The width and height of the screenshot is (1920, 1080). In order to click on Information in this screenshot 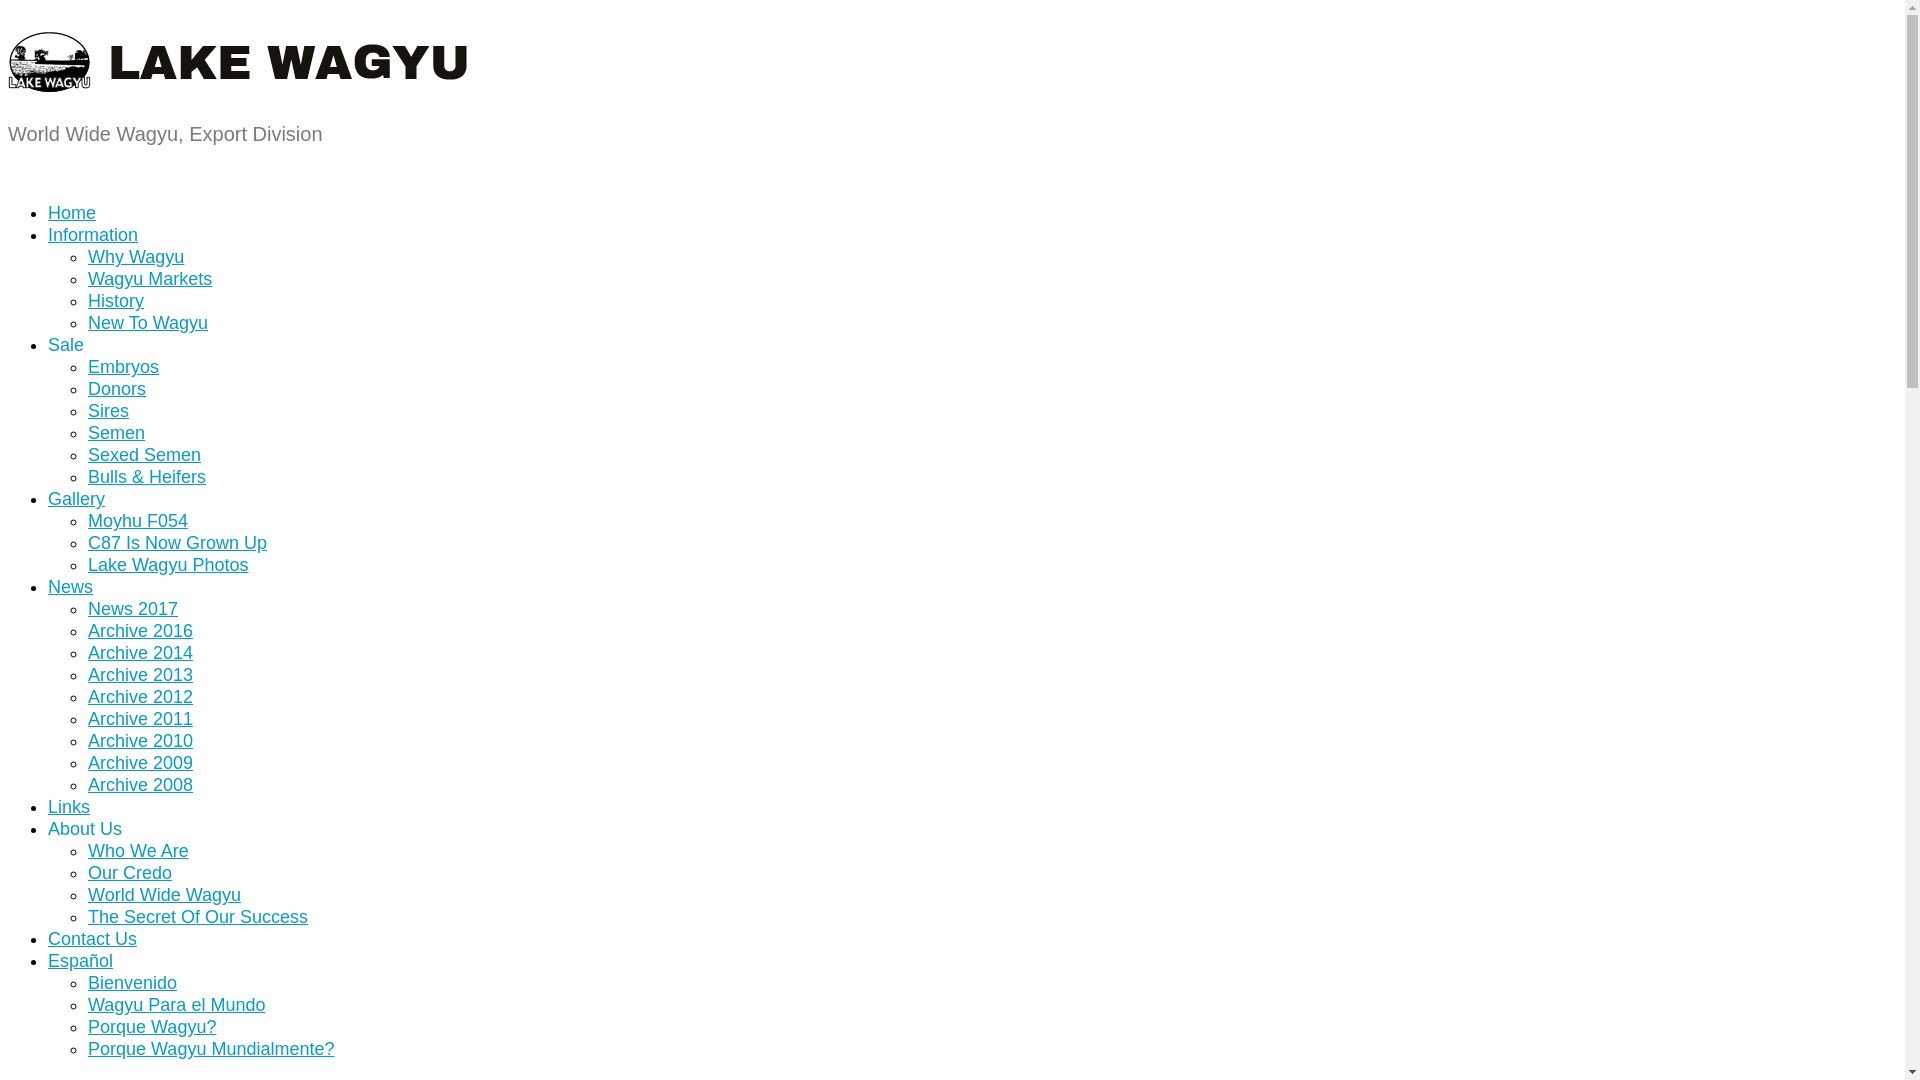, I will do `click(93, 235)`.